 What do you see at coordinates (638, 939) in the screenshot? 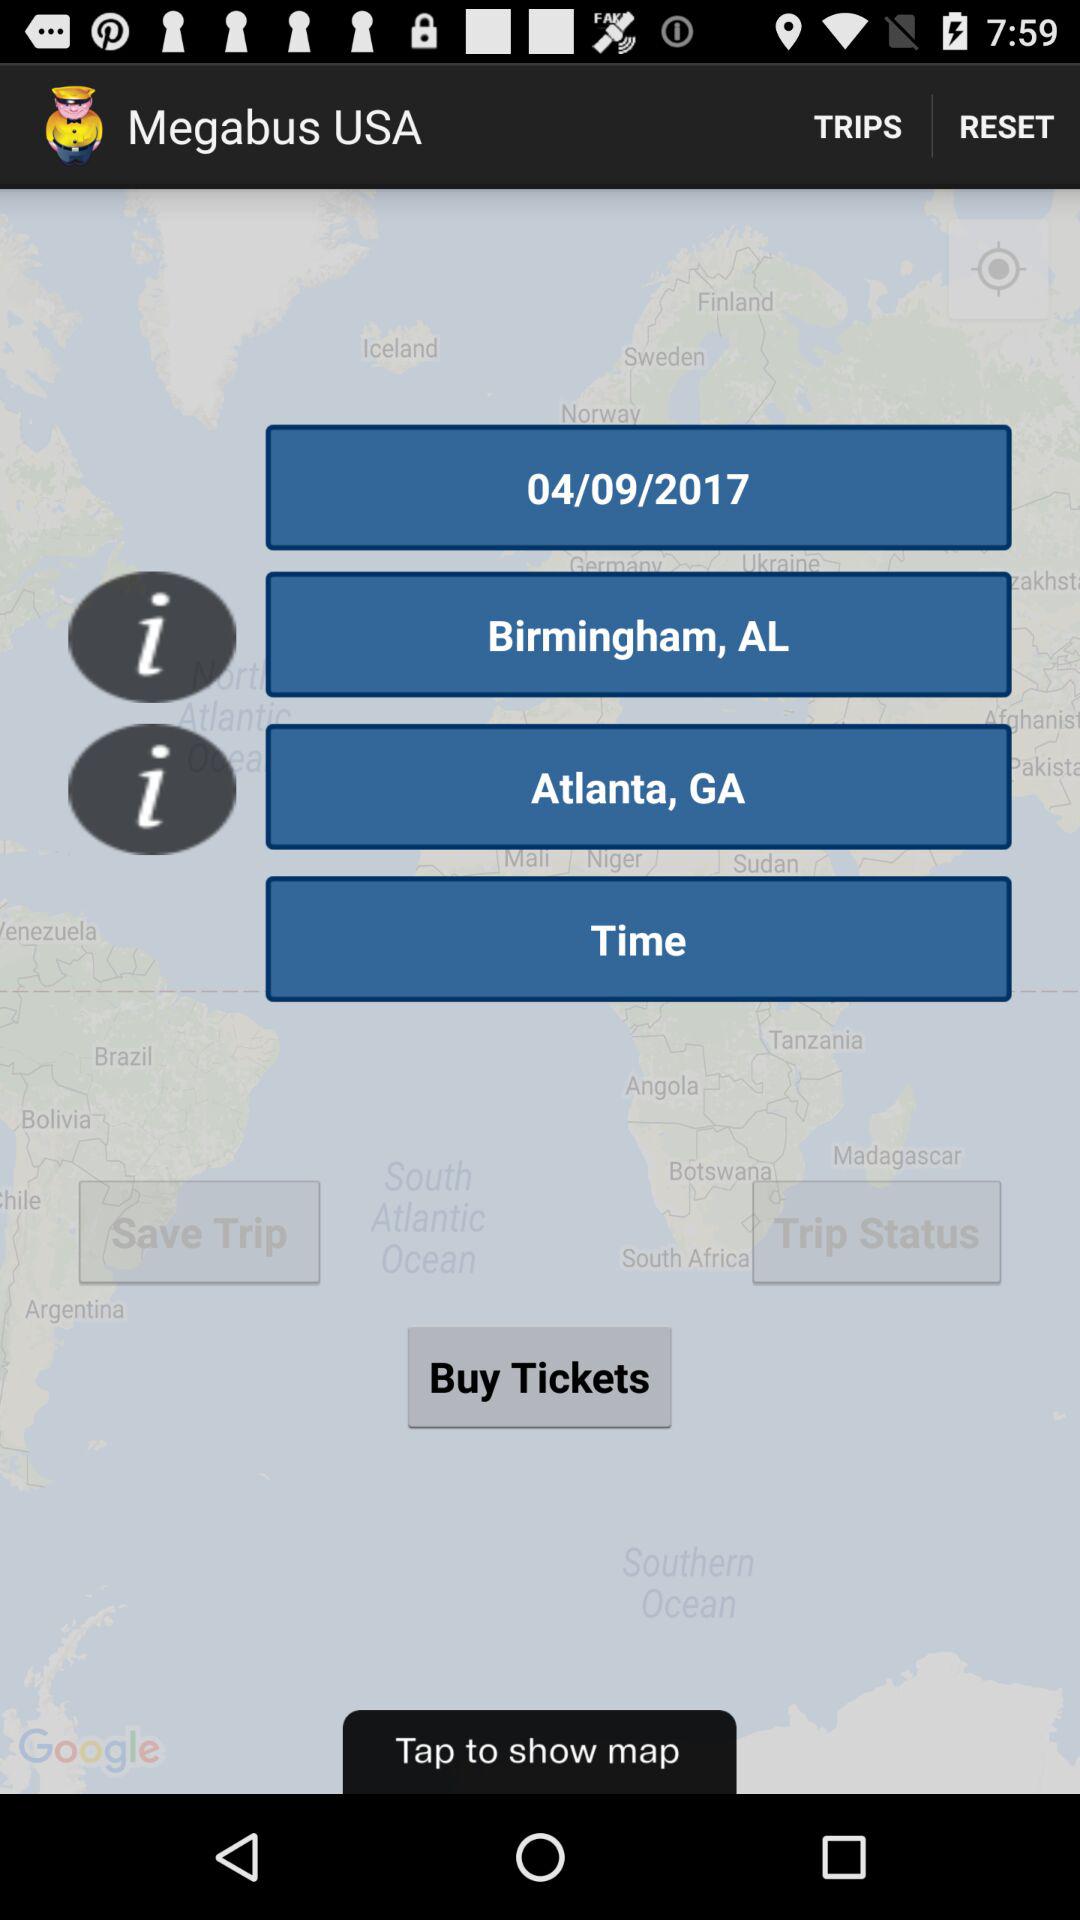
I see `choose the button above the save trip` at bounding box center [638, 939].